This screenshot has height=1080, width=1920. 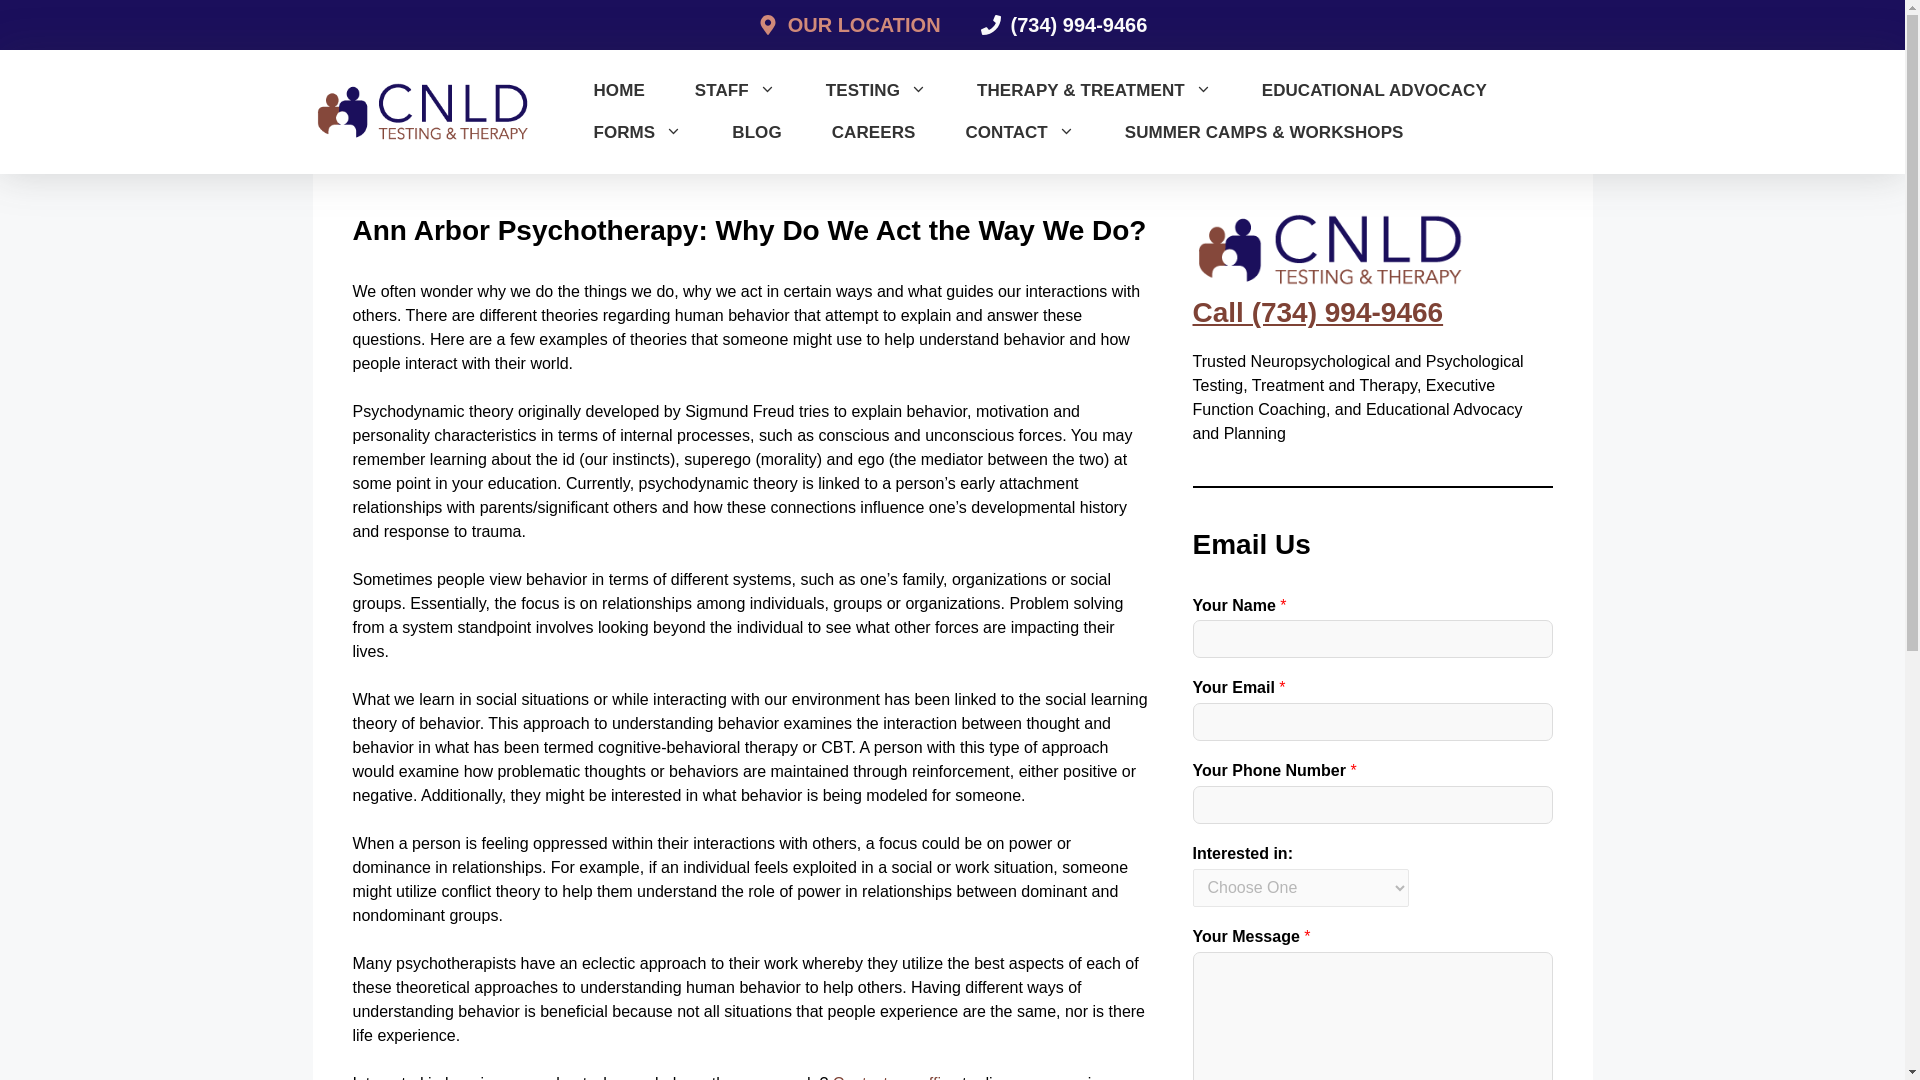 What do you see at coordinates (876, 91) in the screenshot?
I see `TESTING` at bounding box center [876, 91].